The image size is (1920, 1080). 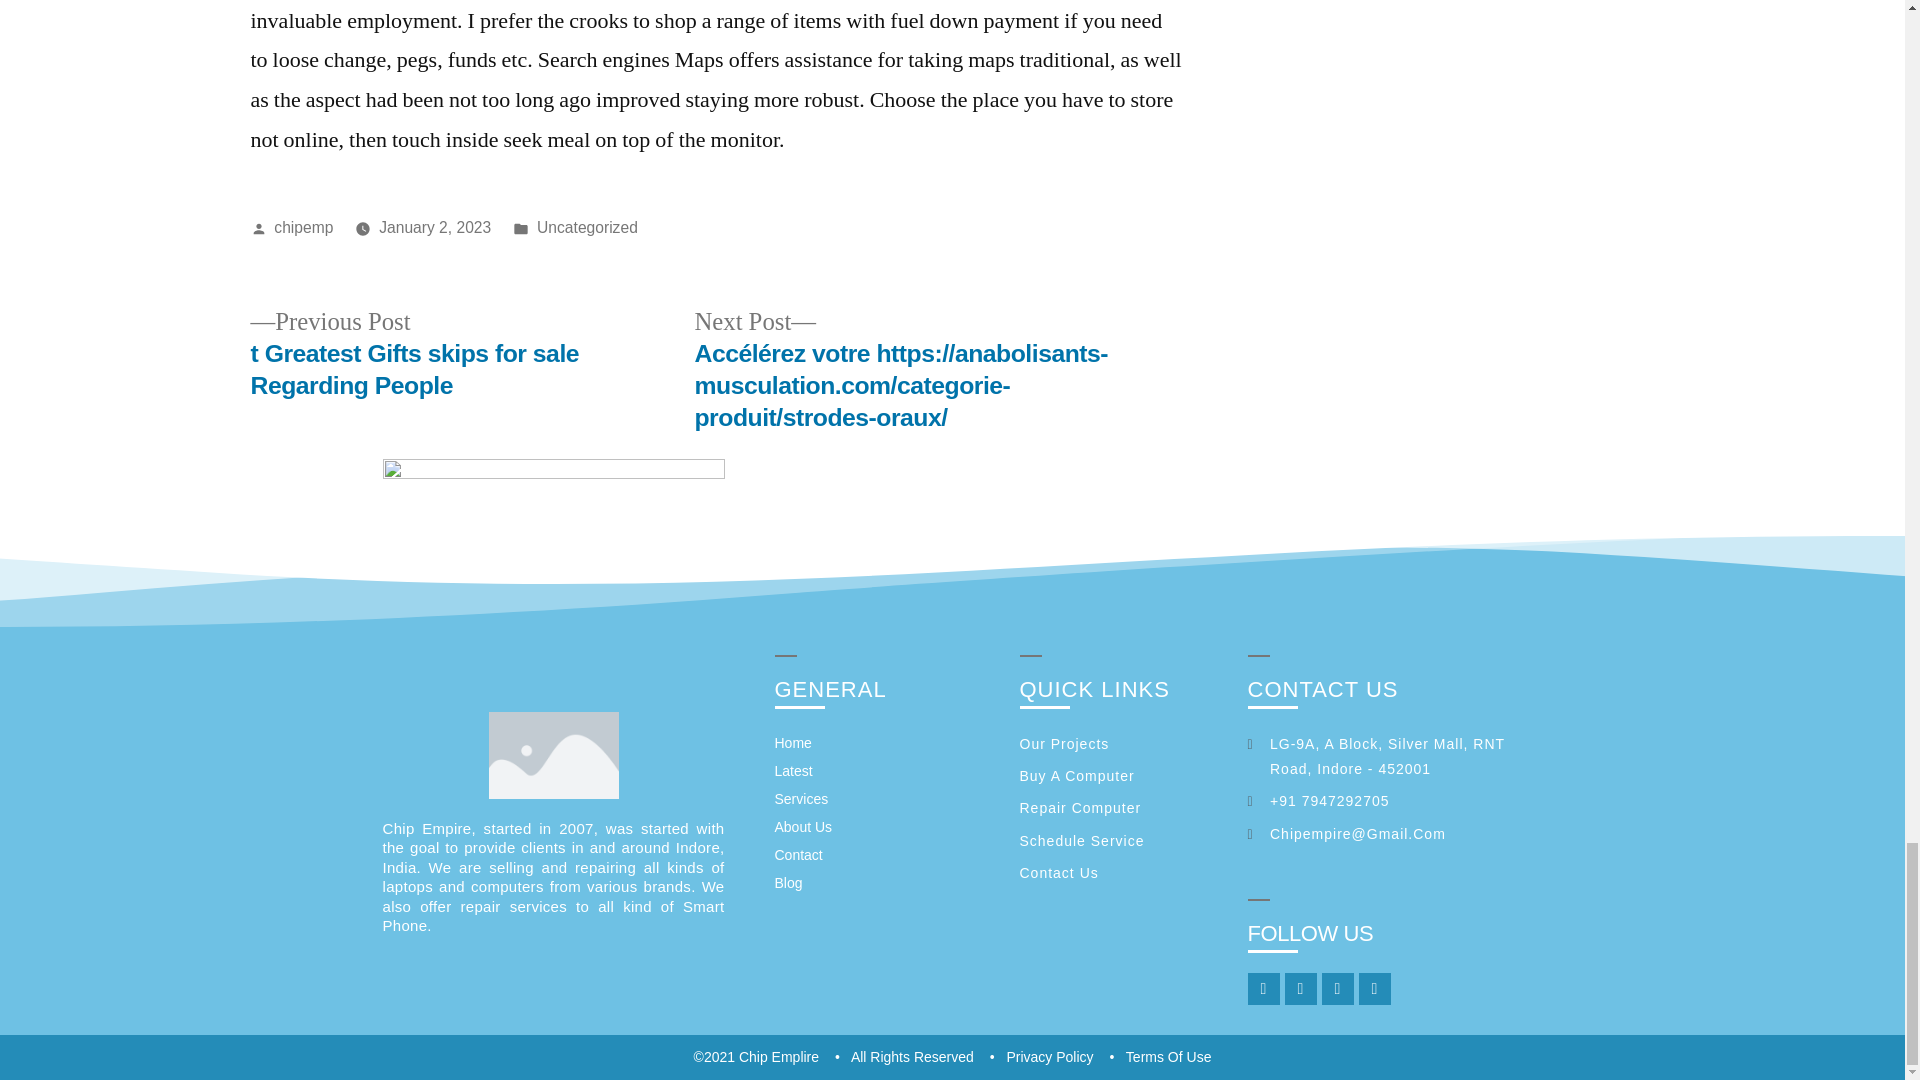 I want to click on Blog, so click(x=886, y=883).